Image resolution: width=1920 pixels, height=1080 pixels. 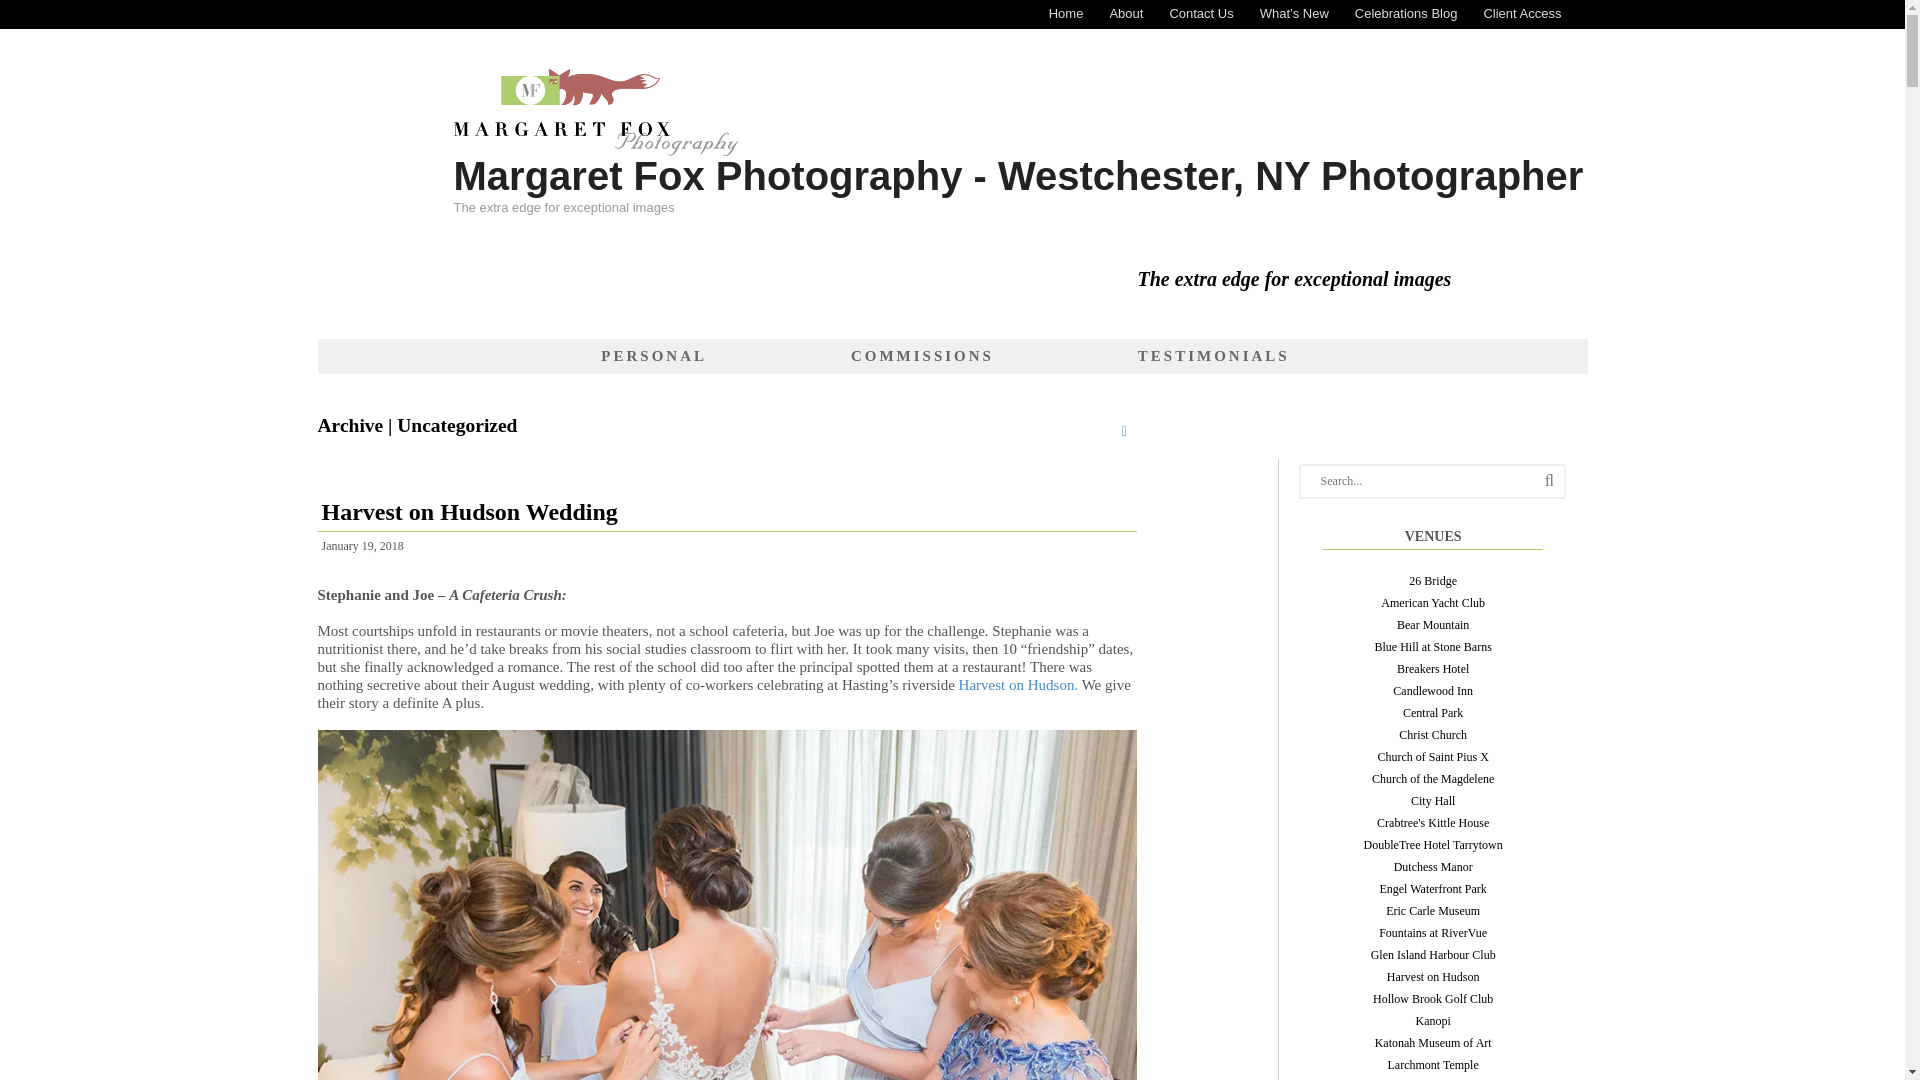 I want to click on PERSONAL, so click(x=654, y=356).